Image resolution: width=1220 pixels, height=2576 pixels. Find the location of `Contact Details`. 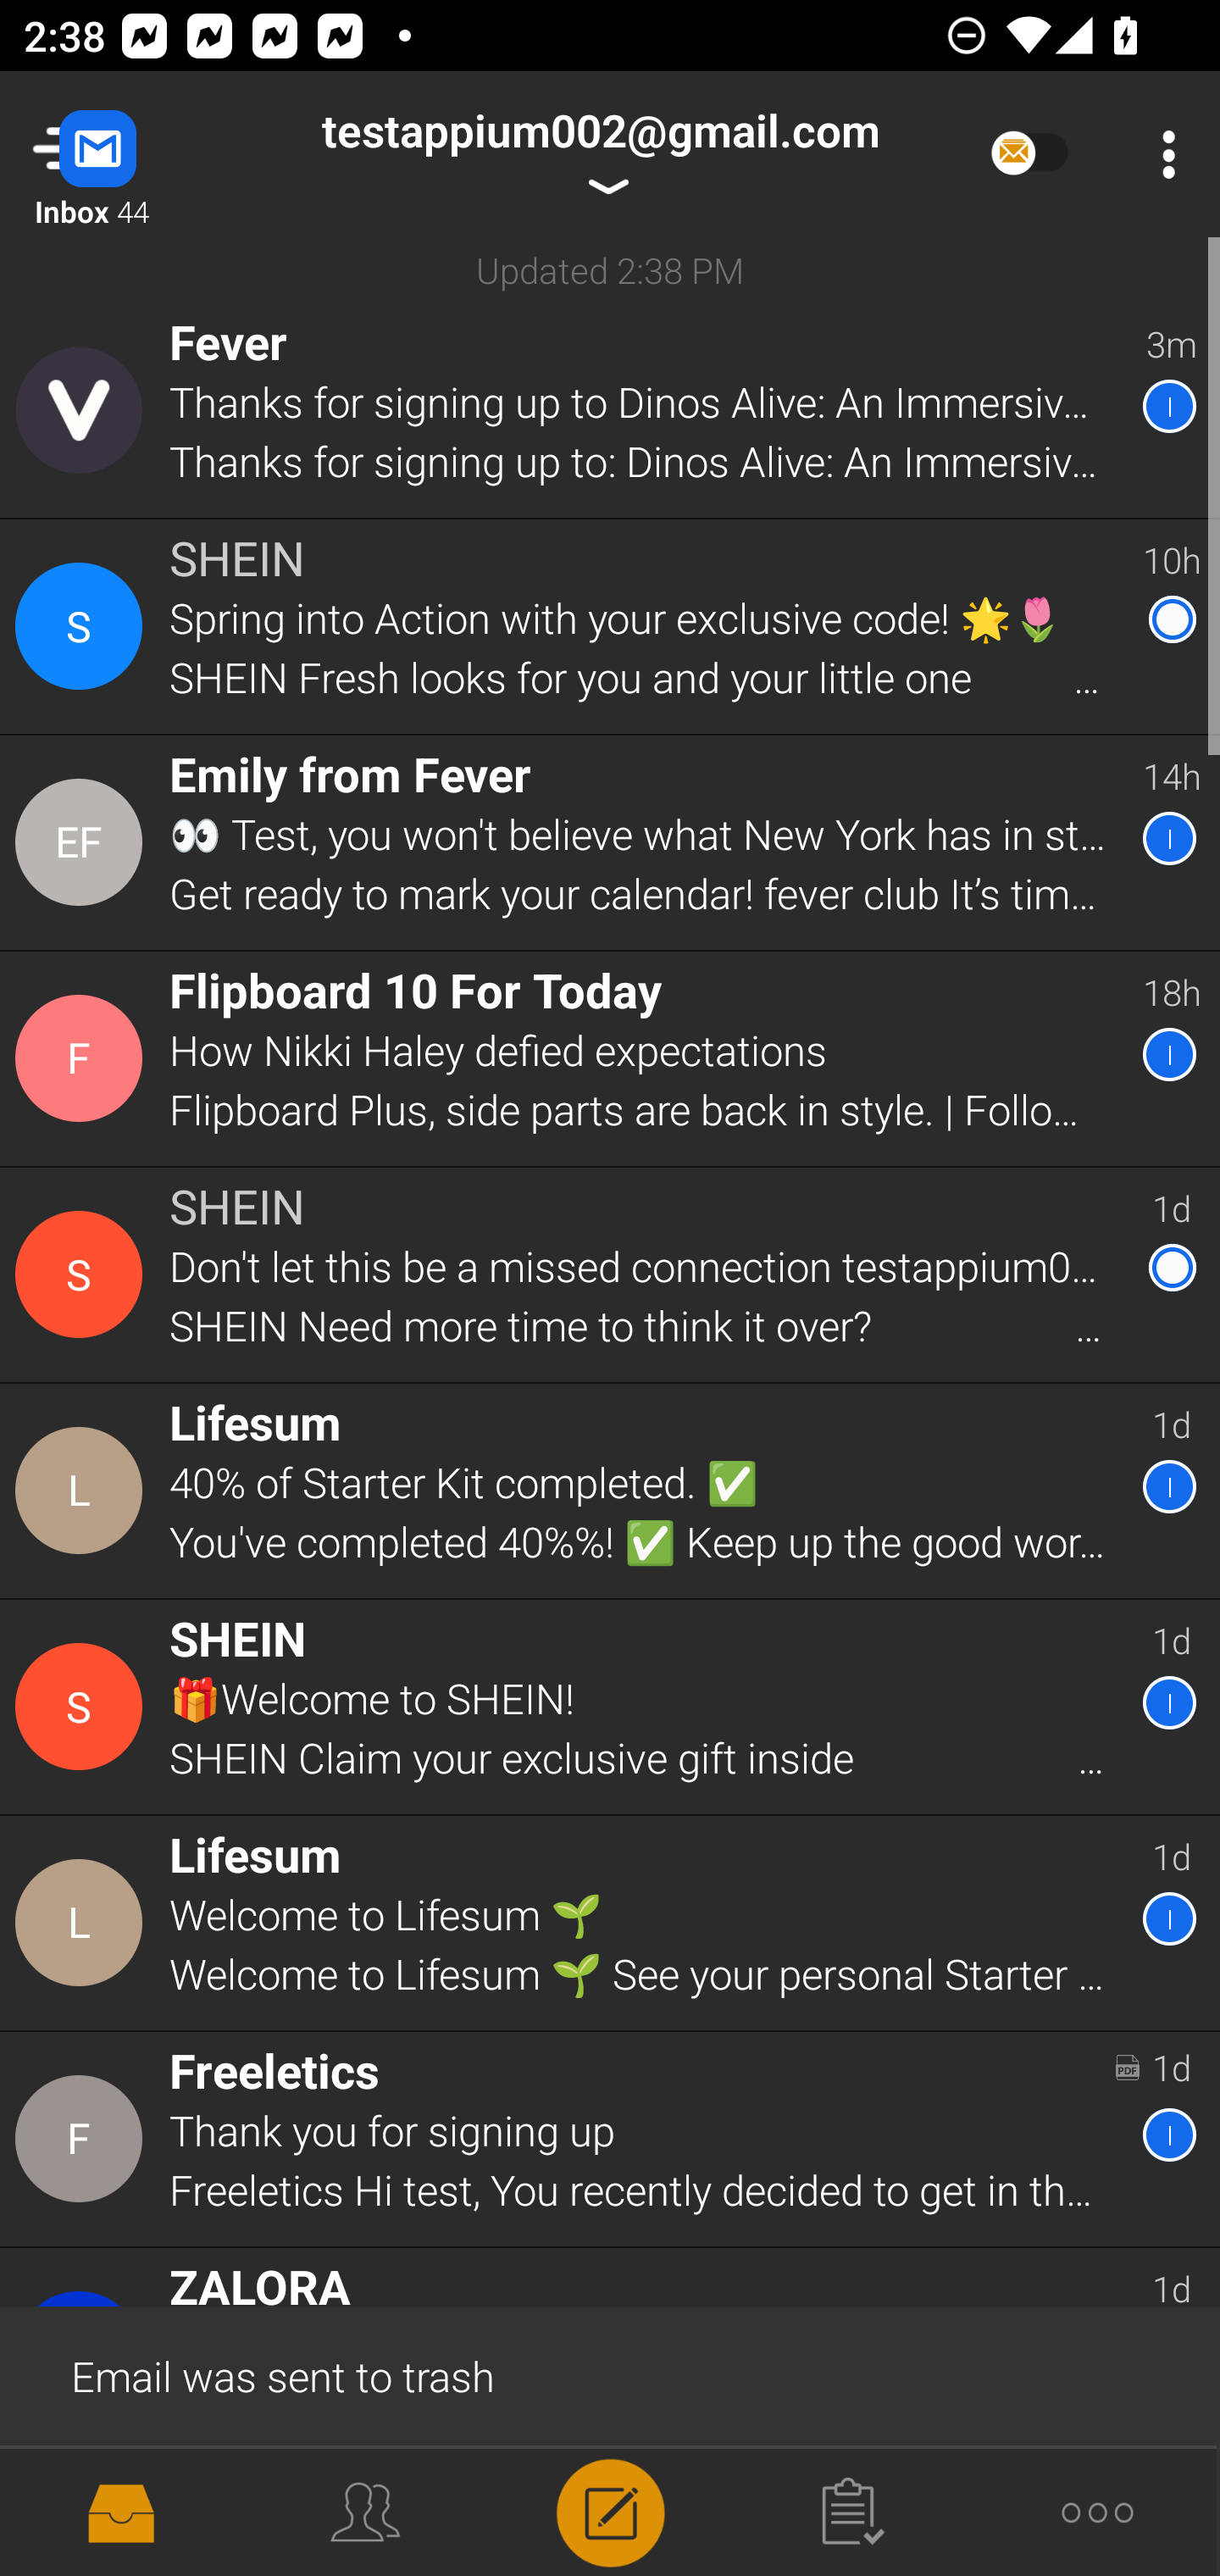

Contact Details is located at coordinates (83, 410).